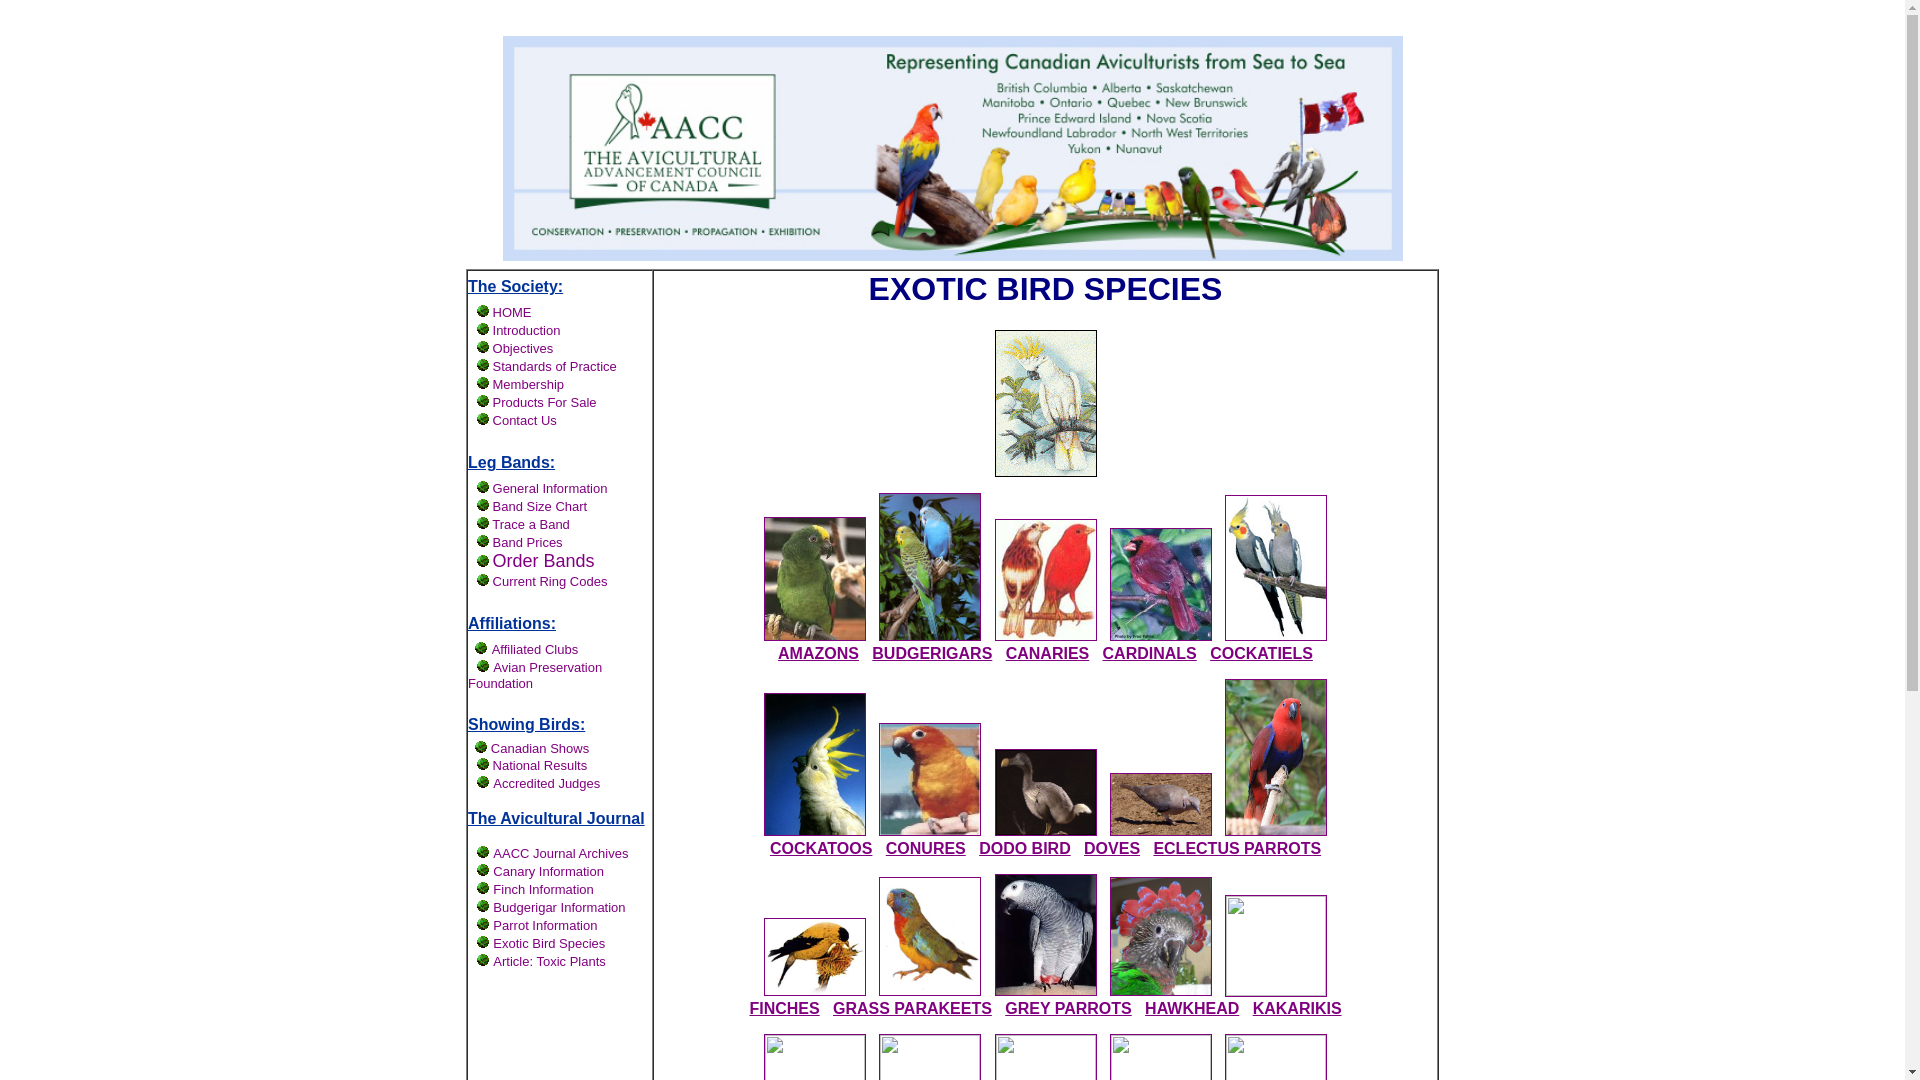 Image resolution: width=1920 pixels, height=1080 pixels. Describe the element at coordinates (1025, 848) in the screenshot. I see `DODO BIRD` at that location.